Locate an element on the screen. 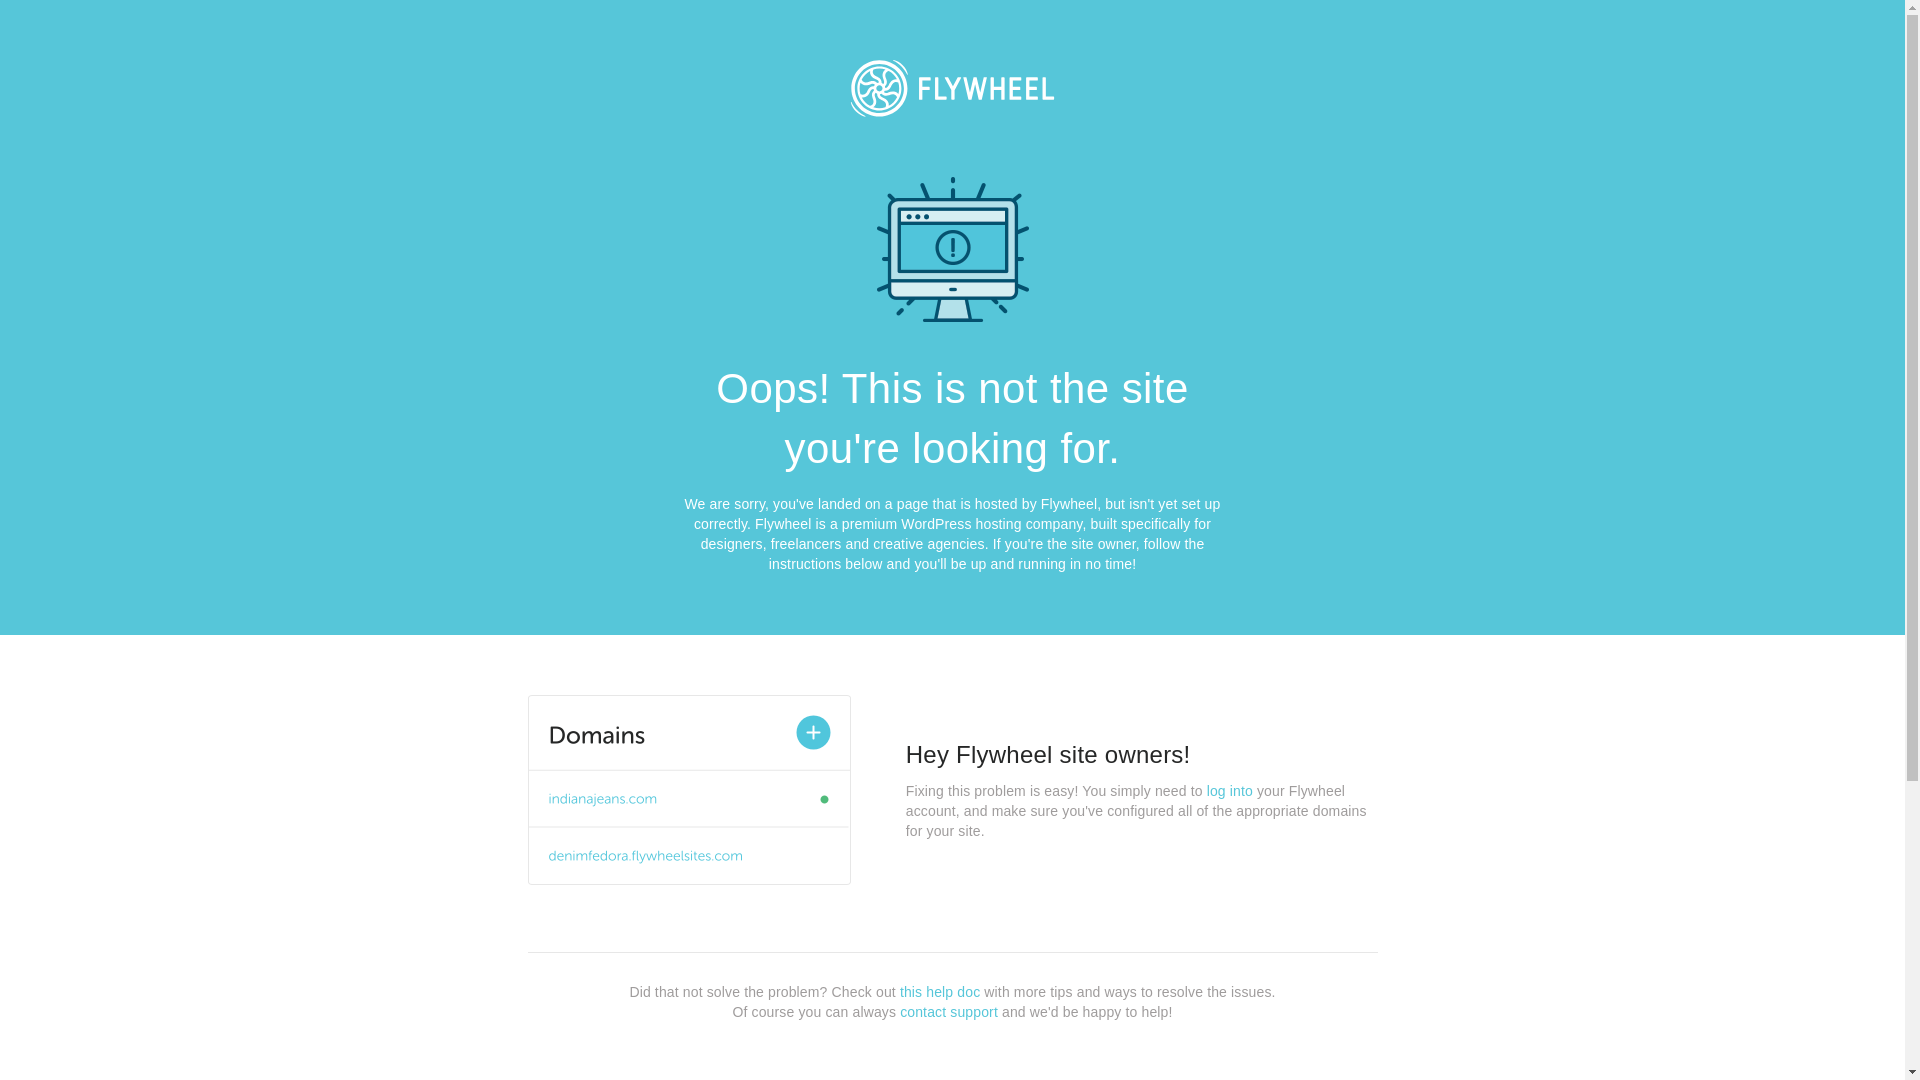 Image resolution: width=1920 pixels, height=1080 pixels. this help doc is located at coordinates (940, 992).